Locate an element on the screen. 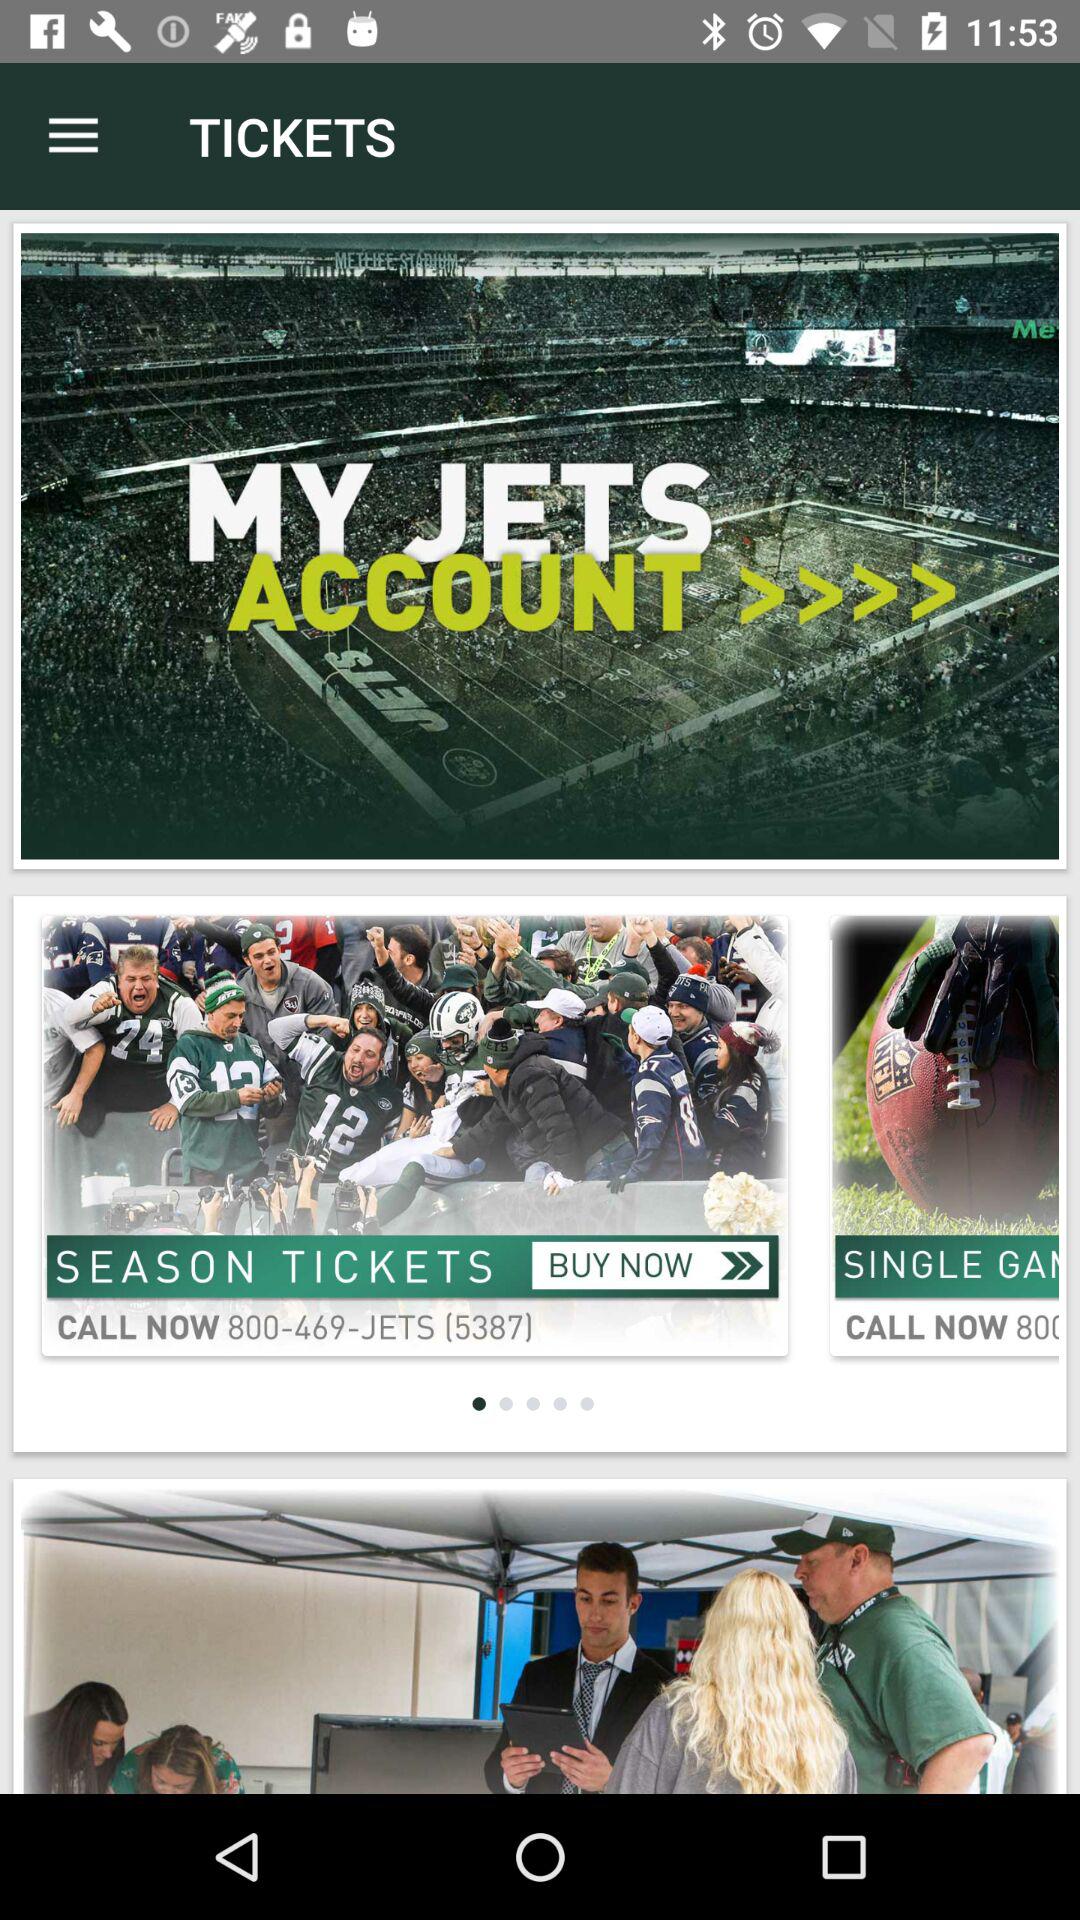 This screenshot has height=1920, width=1080. turn off the item to the left of the tickets is located at coordinates (73, 136).